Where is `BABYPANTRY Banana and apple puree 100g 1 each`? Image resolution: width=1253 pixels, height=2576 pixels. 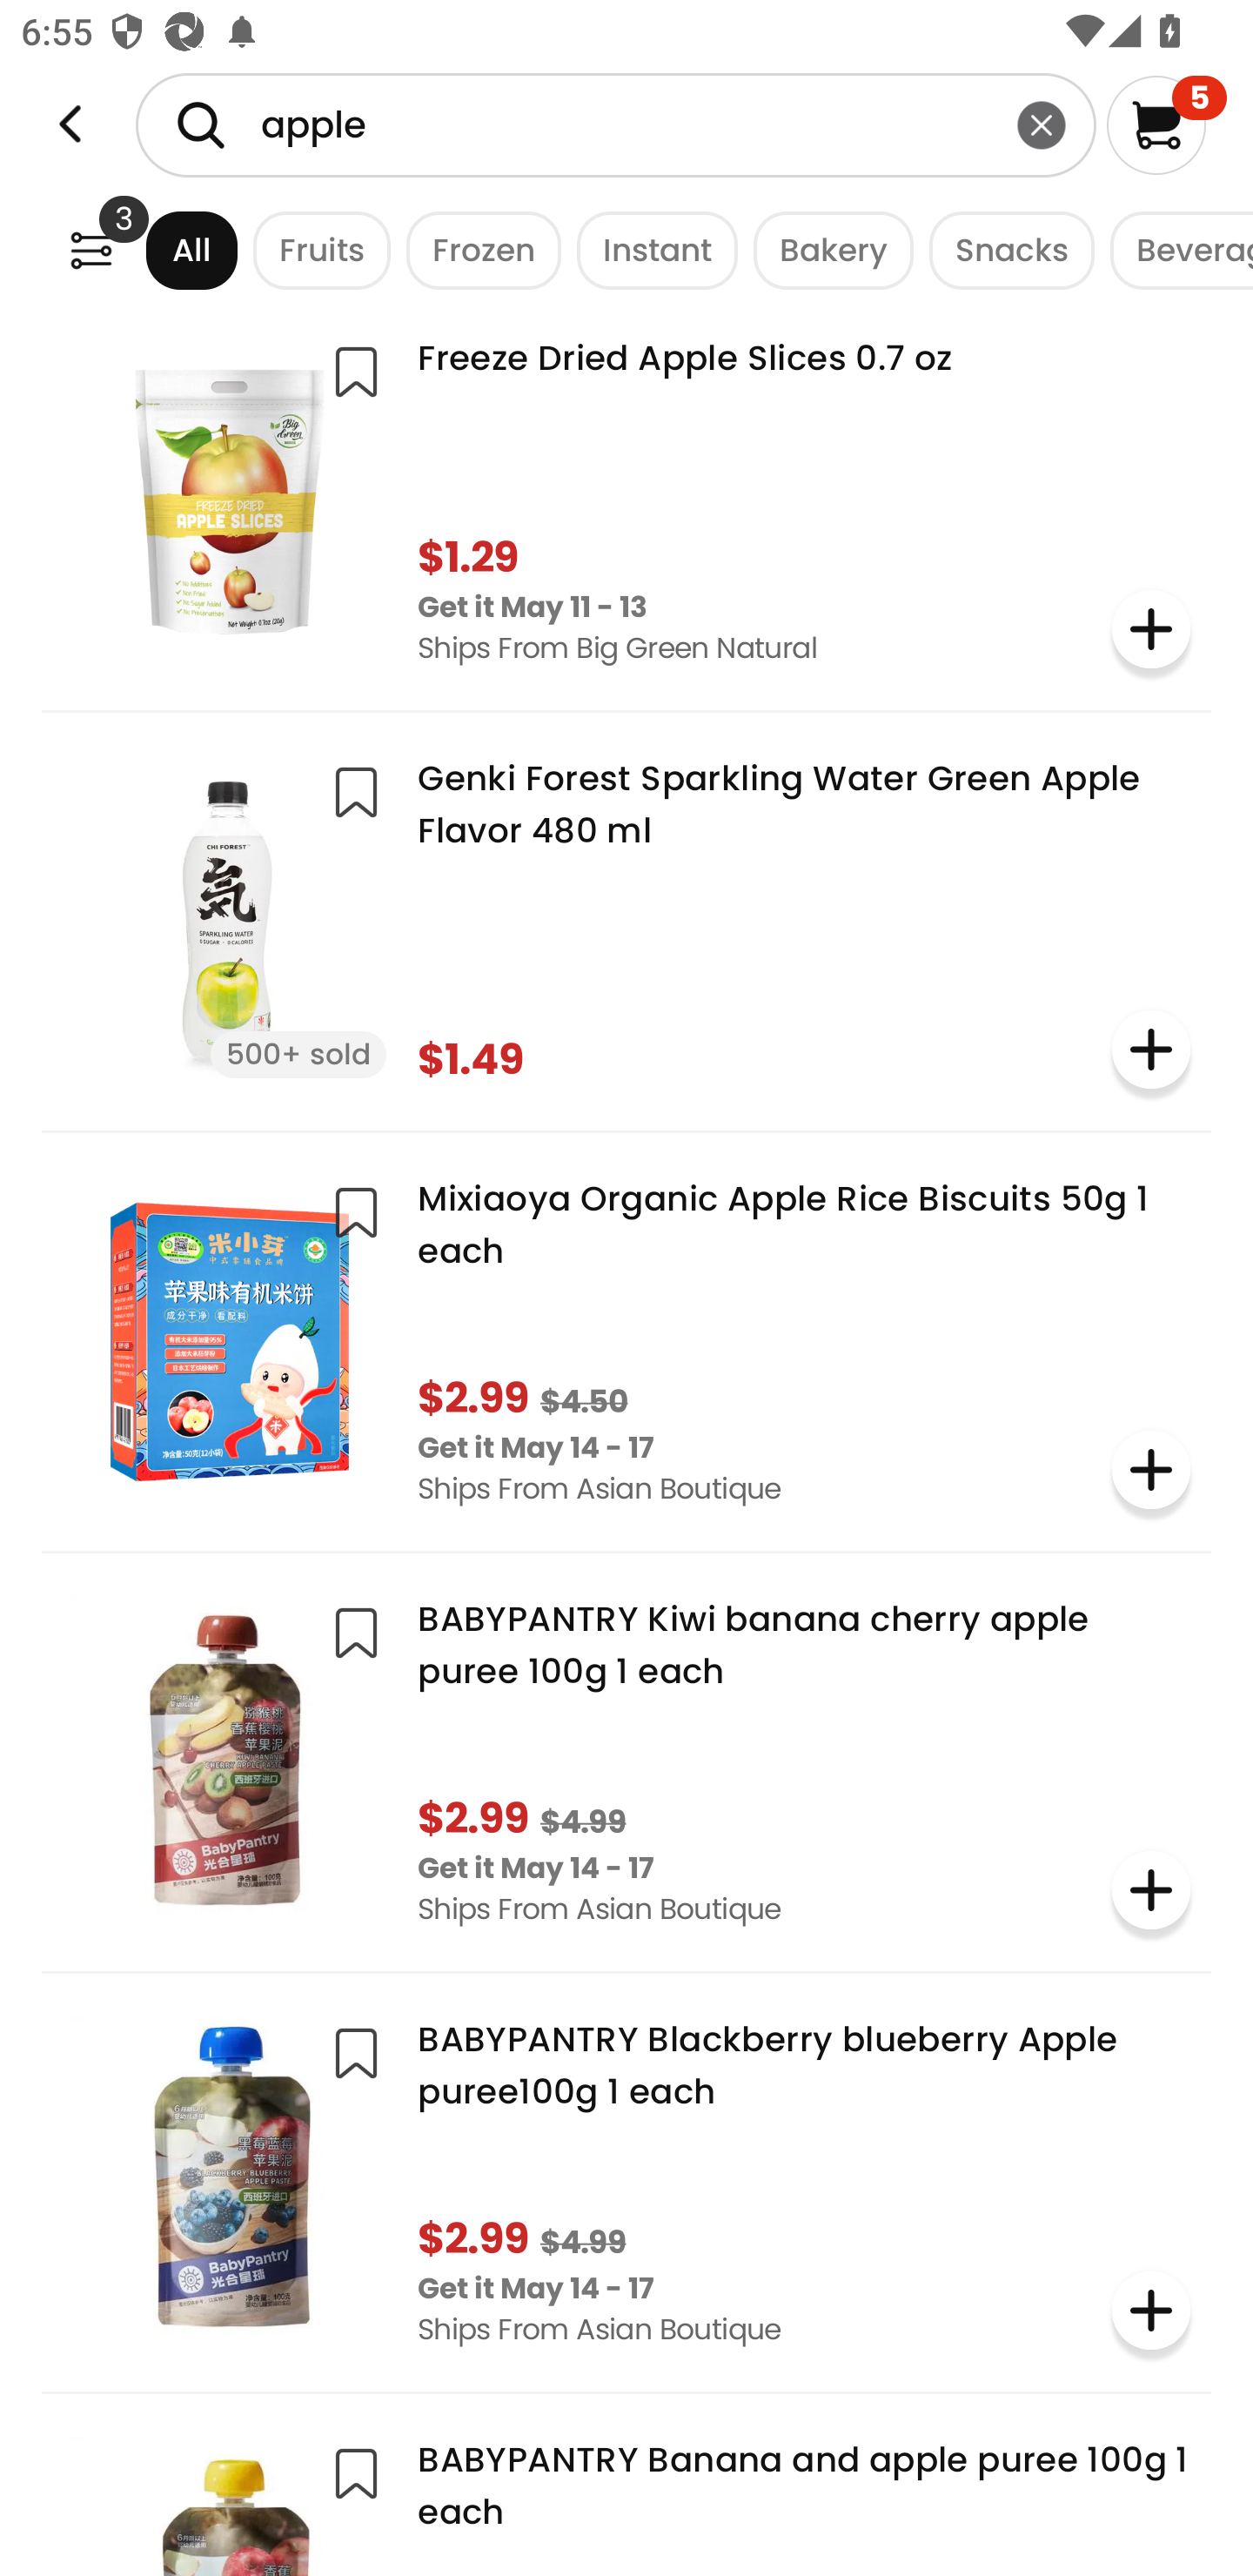 BABYPANTRY Banana and apple puree 100g 1 each is located at coordinates (626, 2496).